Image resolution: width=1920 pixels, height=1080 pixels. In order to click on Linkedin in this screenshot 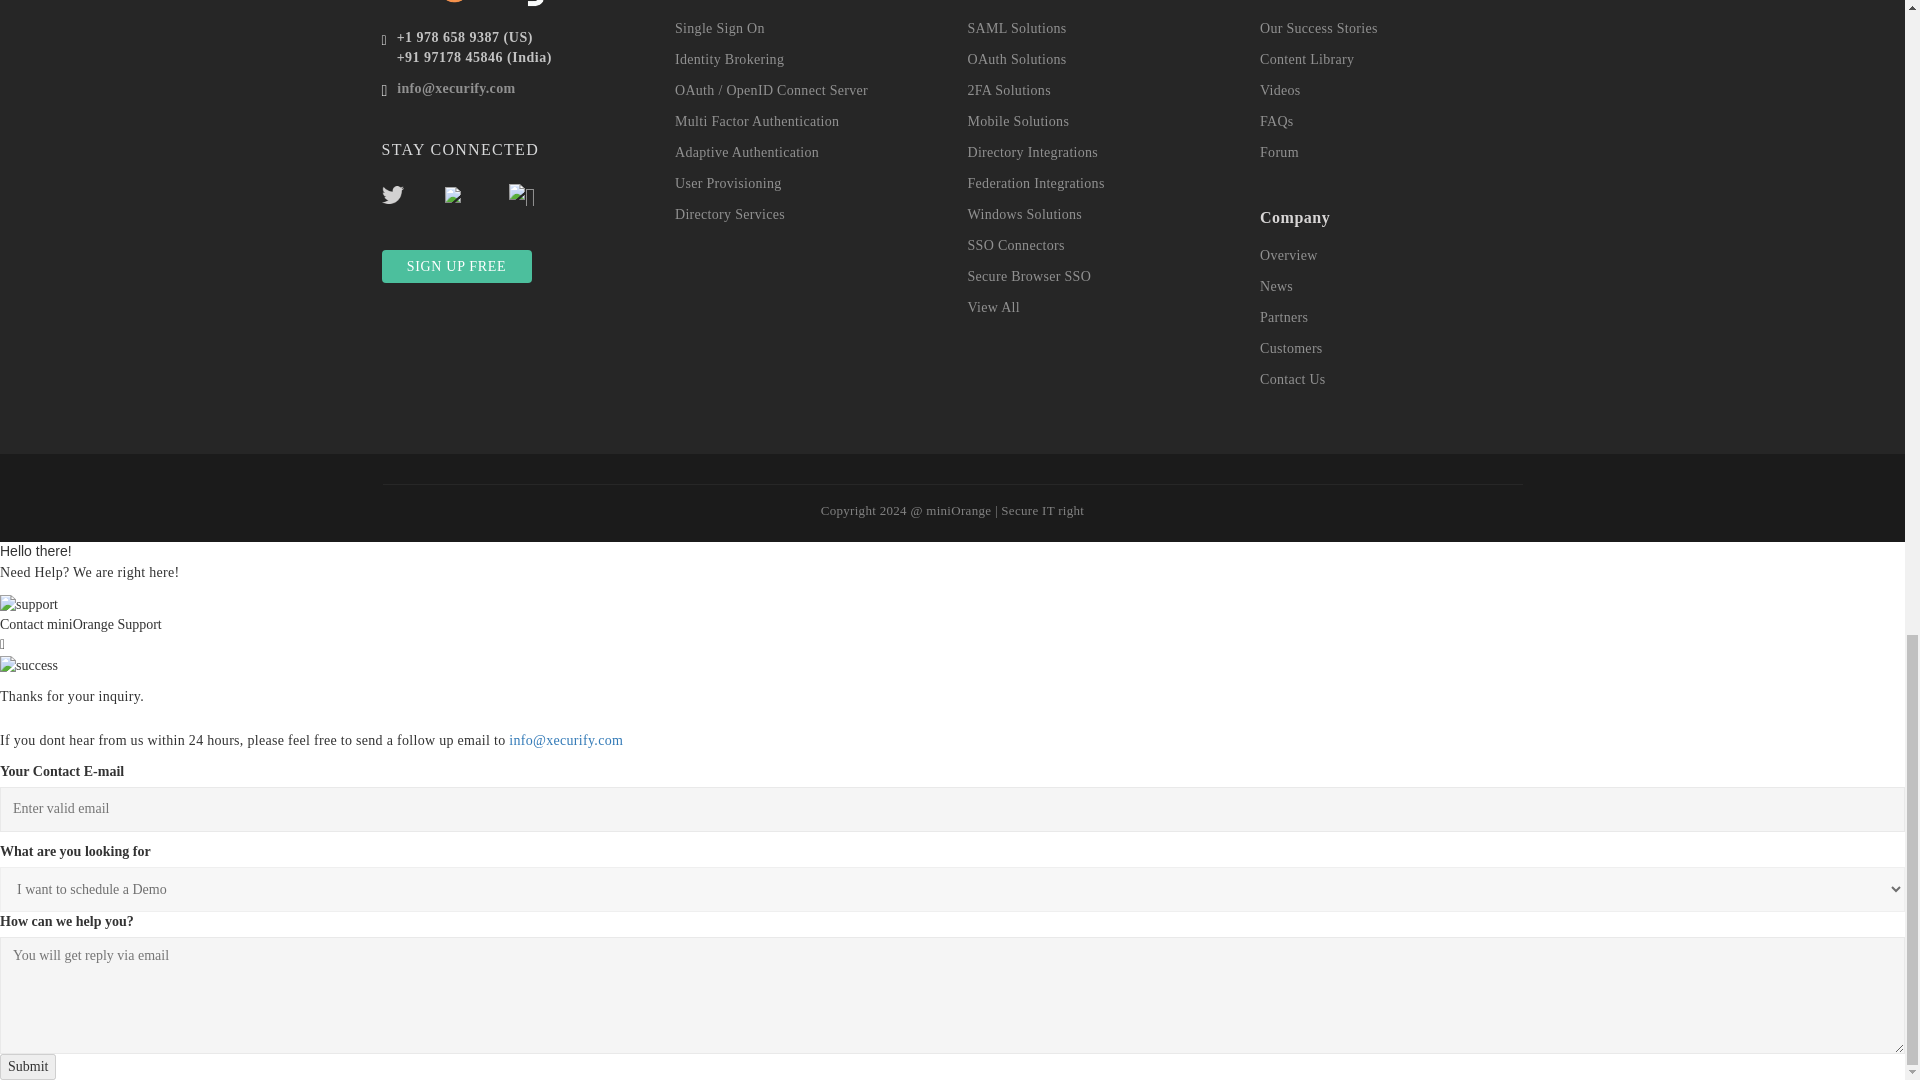, I will do `click(538, 190)`.